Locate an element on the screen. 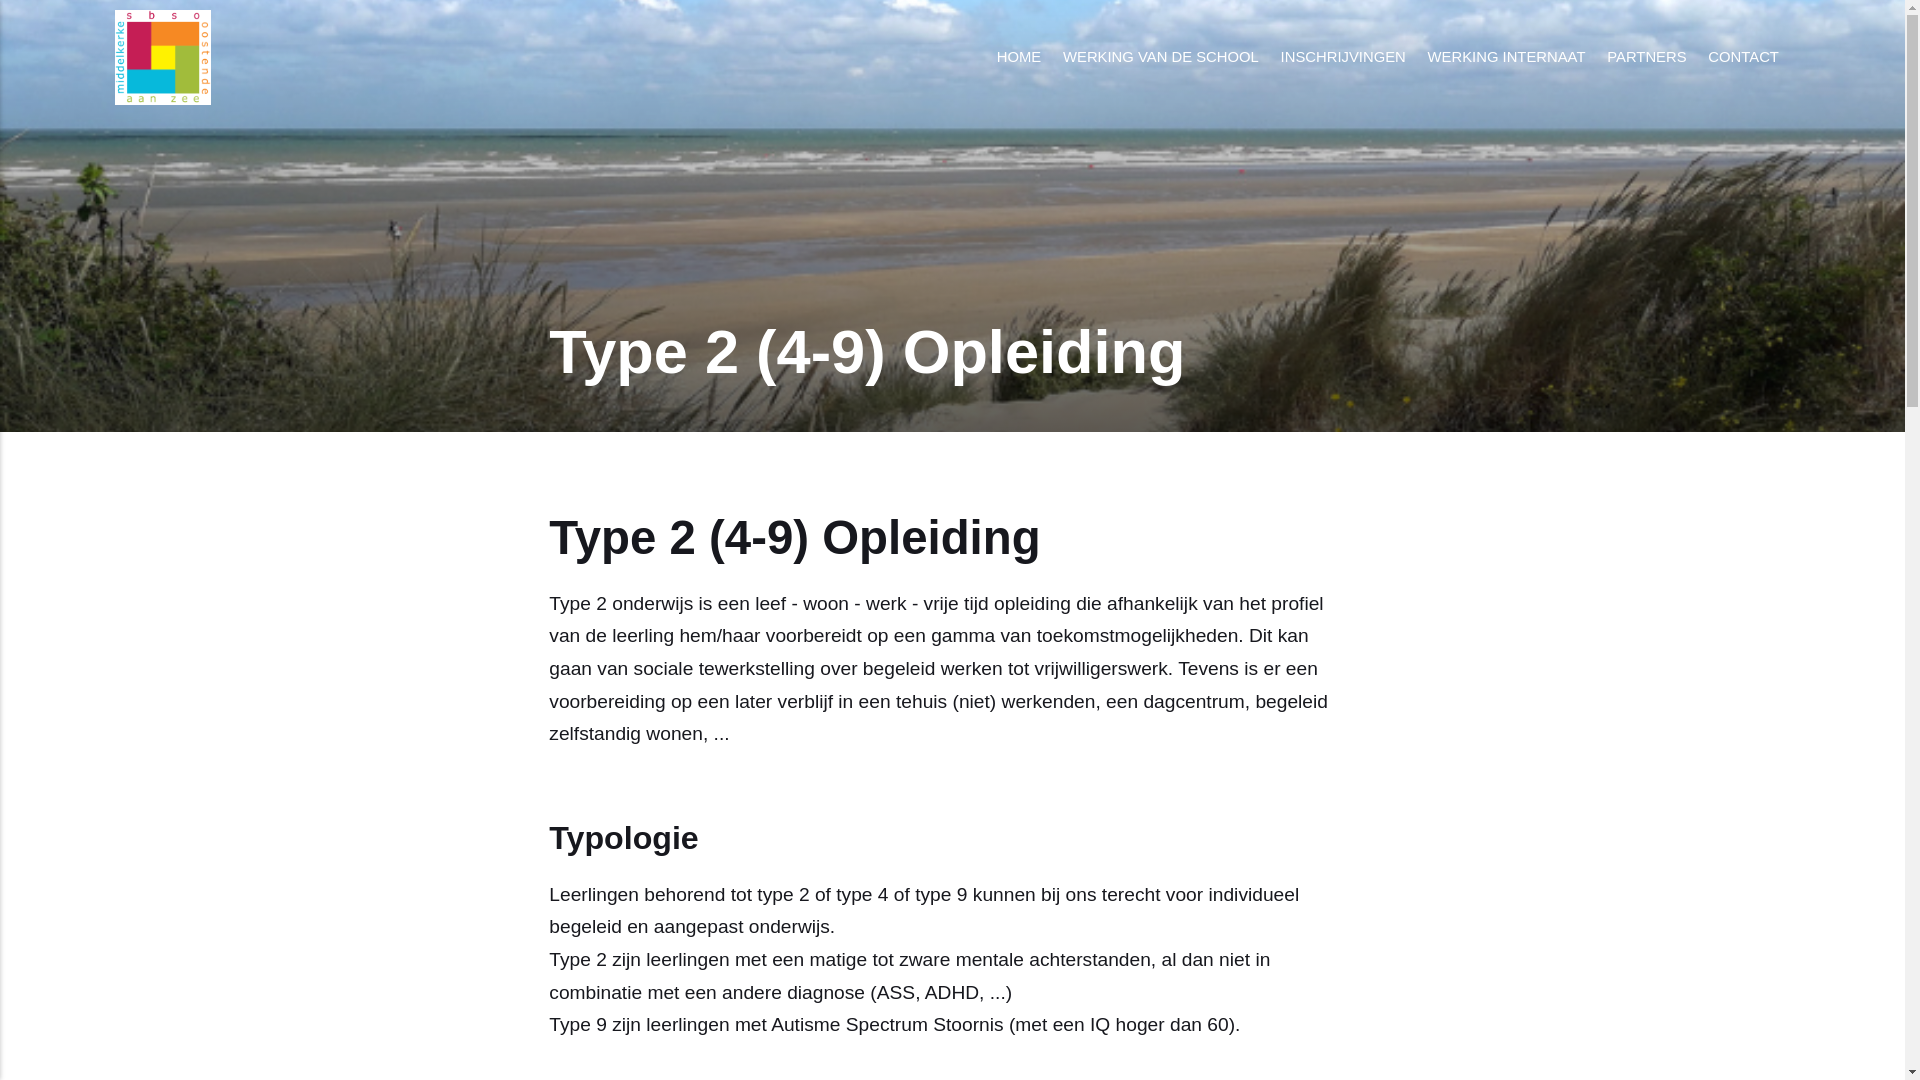 Image resolution: width=1920 pixels, height=1080 pixels. CONTACT is located at coordinates (1743, 58).